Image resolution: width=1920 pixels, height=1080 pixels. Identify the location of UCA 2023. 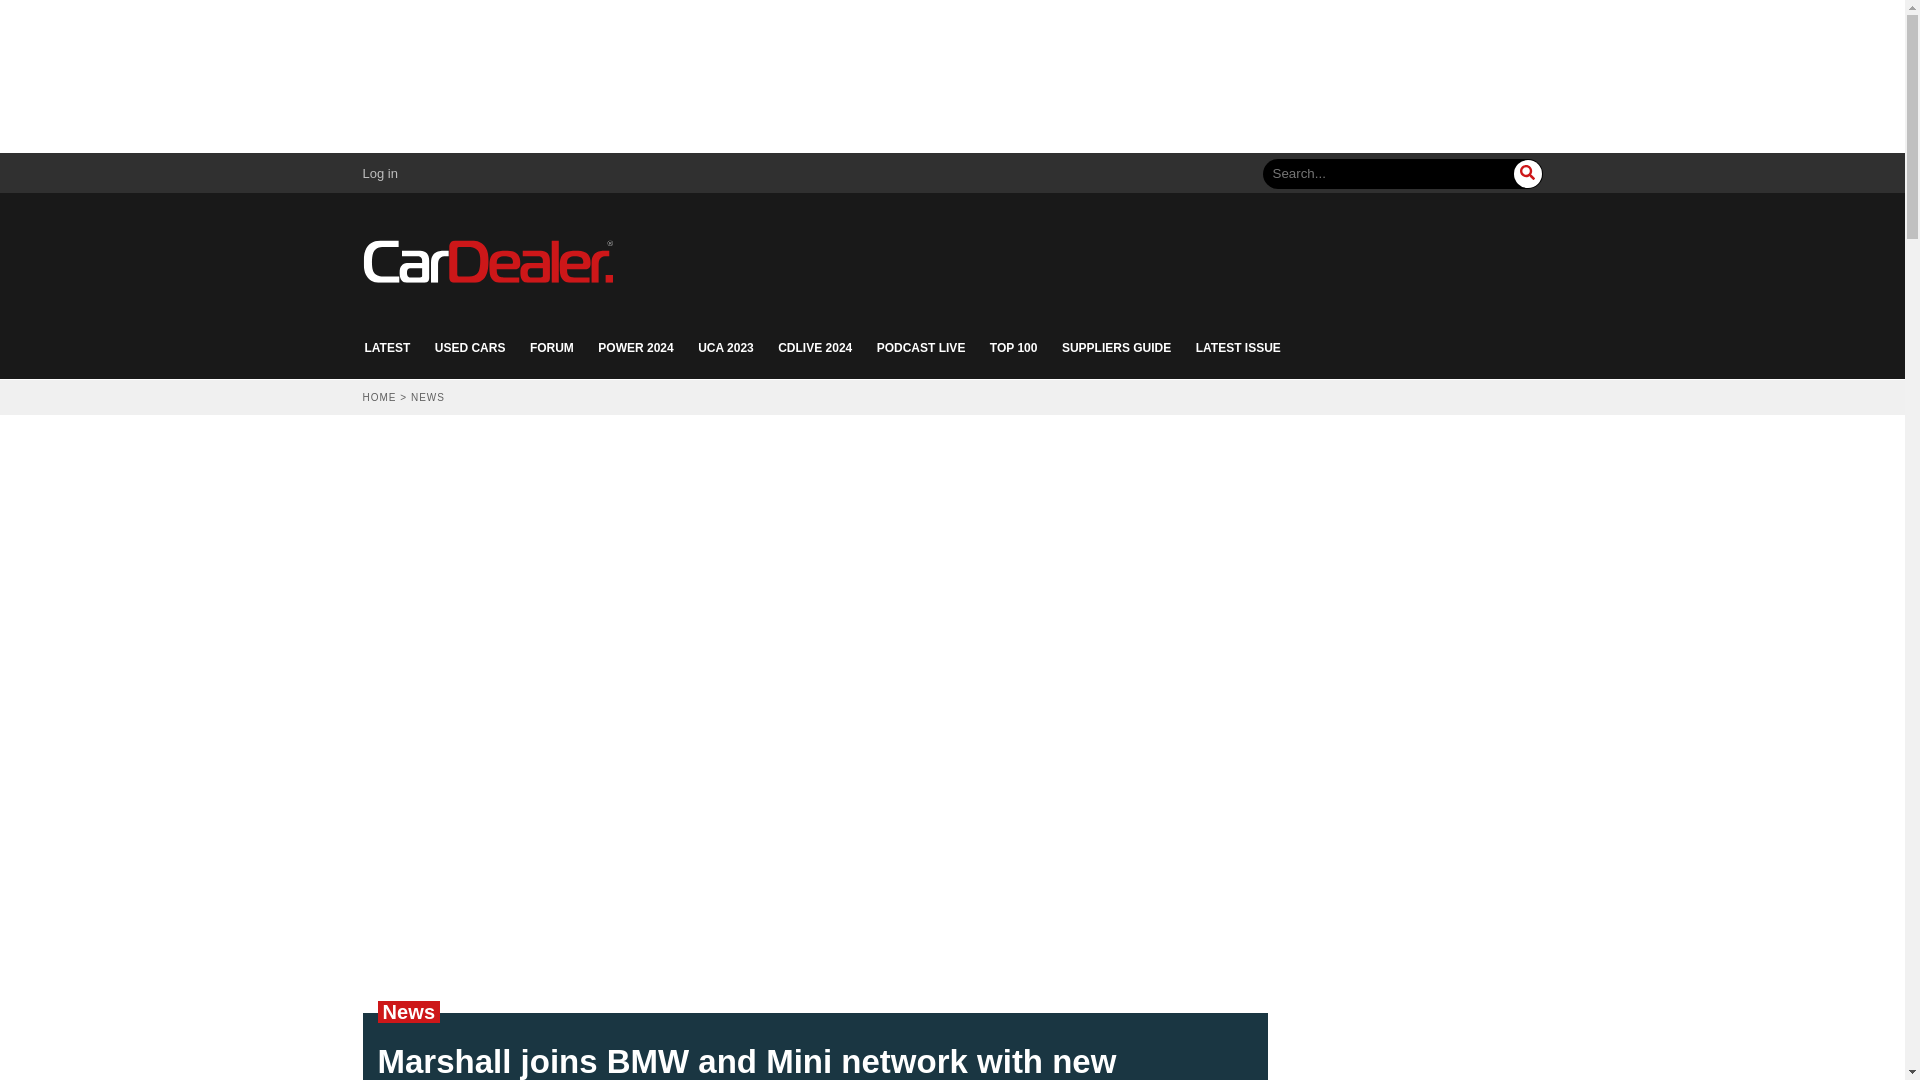
(726, 348).